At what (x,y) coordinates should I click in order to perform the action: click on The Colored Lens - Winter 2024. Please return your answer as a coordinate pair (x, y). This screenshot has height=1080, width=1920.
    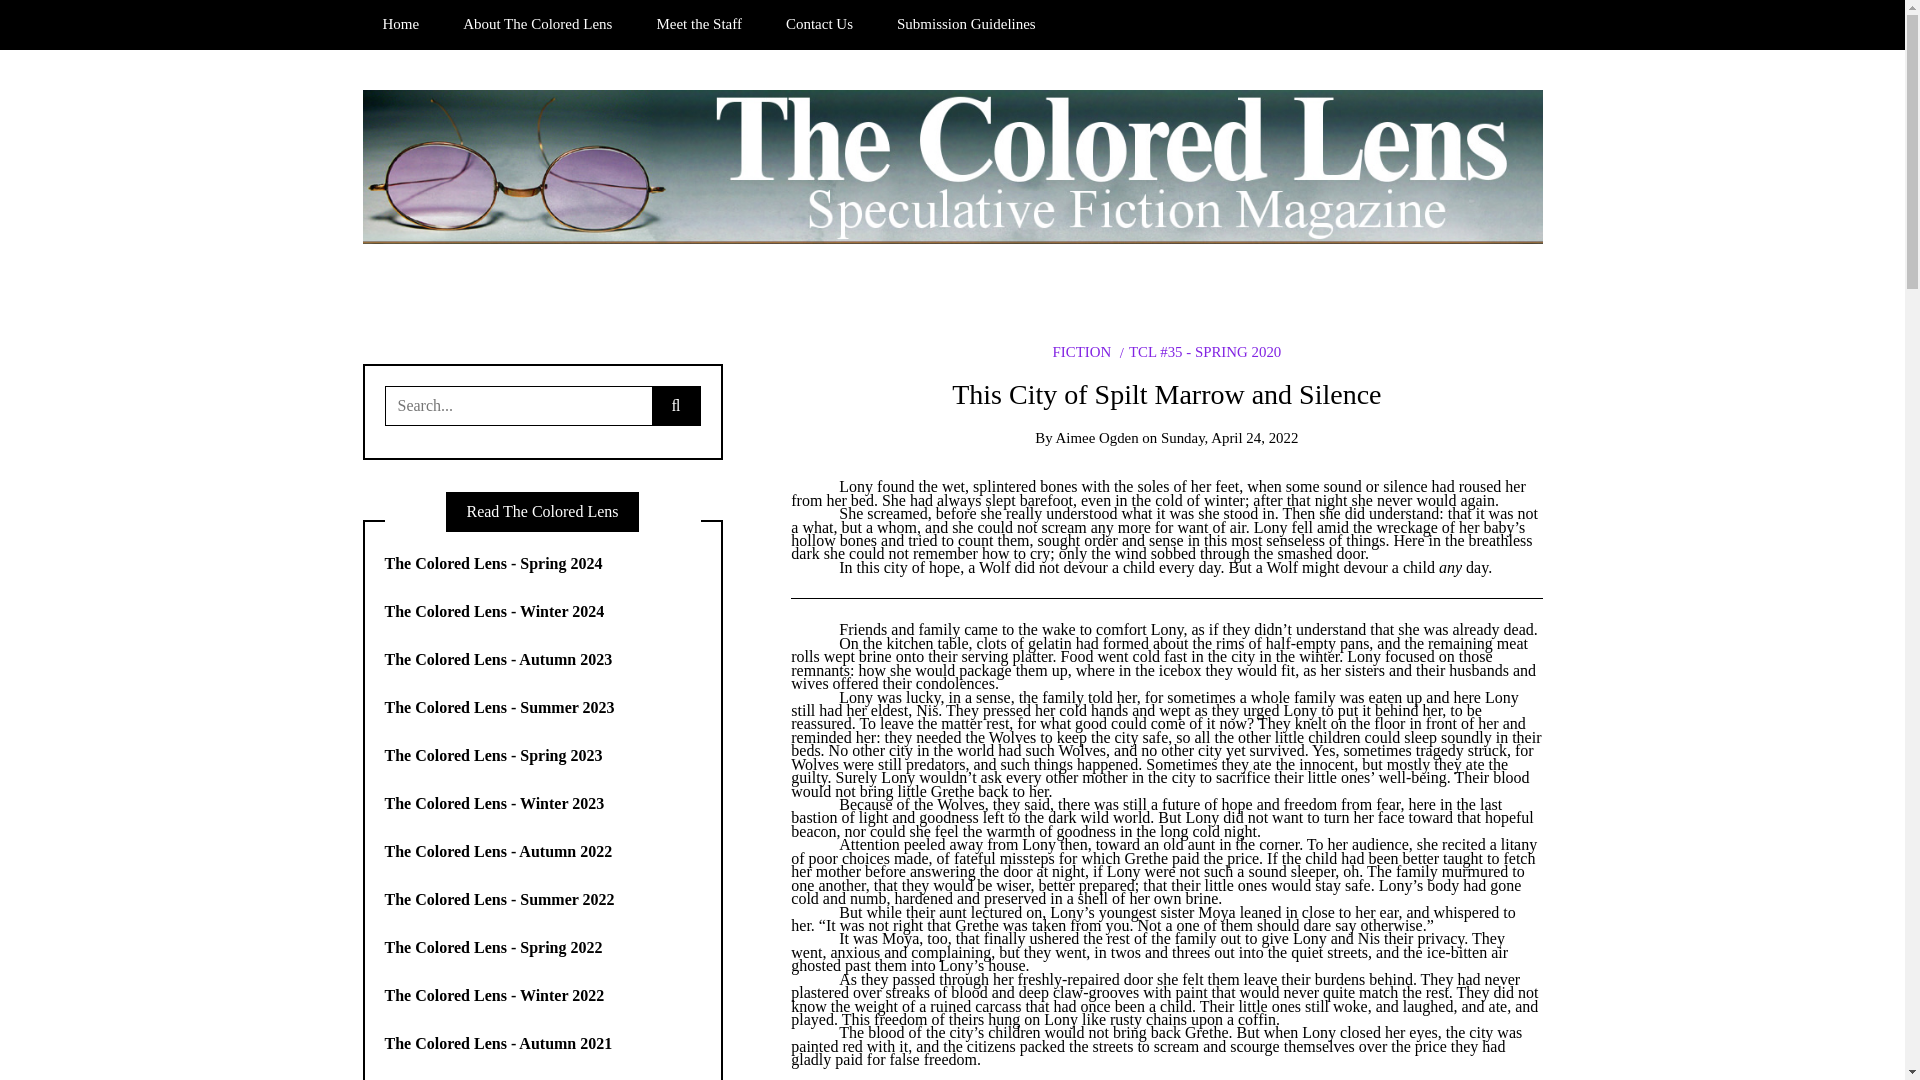
    Looking at the image, I should click on (494, 610).